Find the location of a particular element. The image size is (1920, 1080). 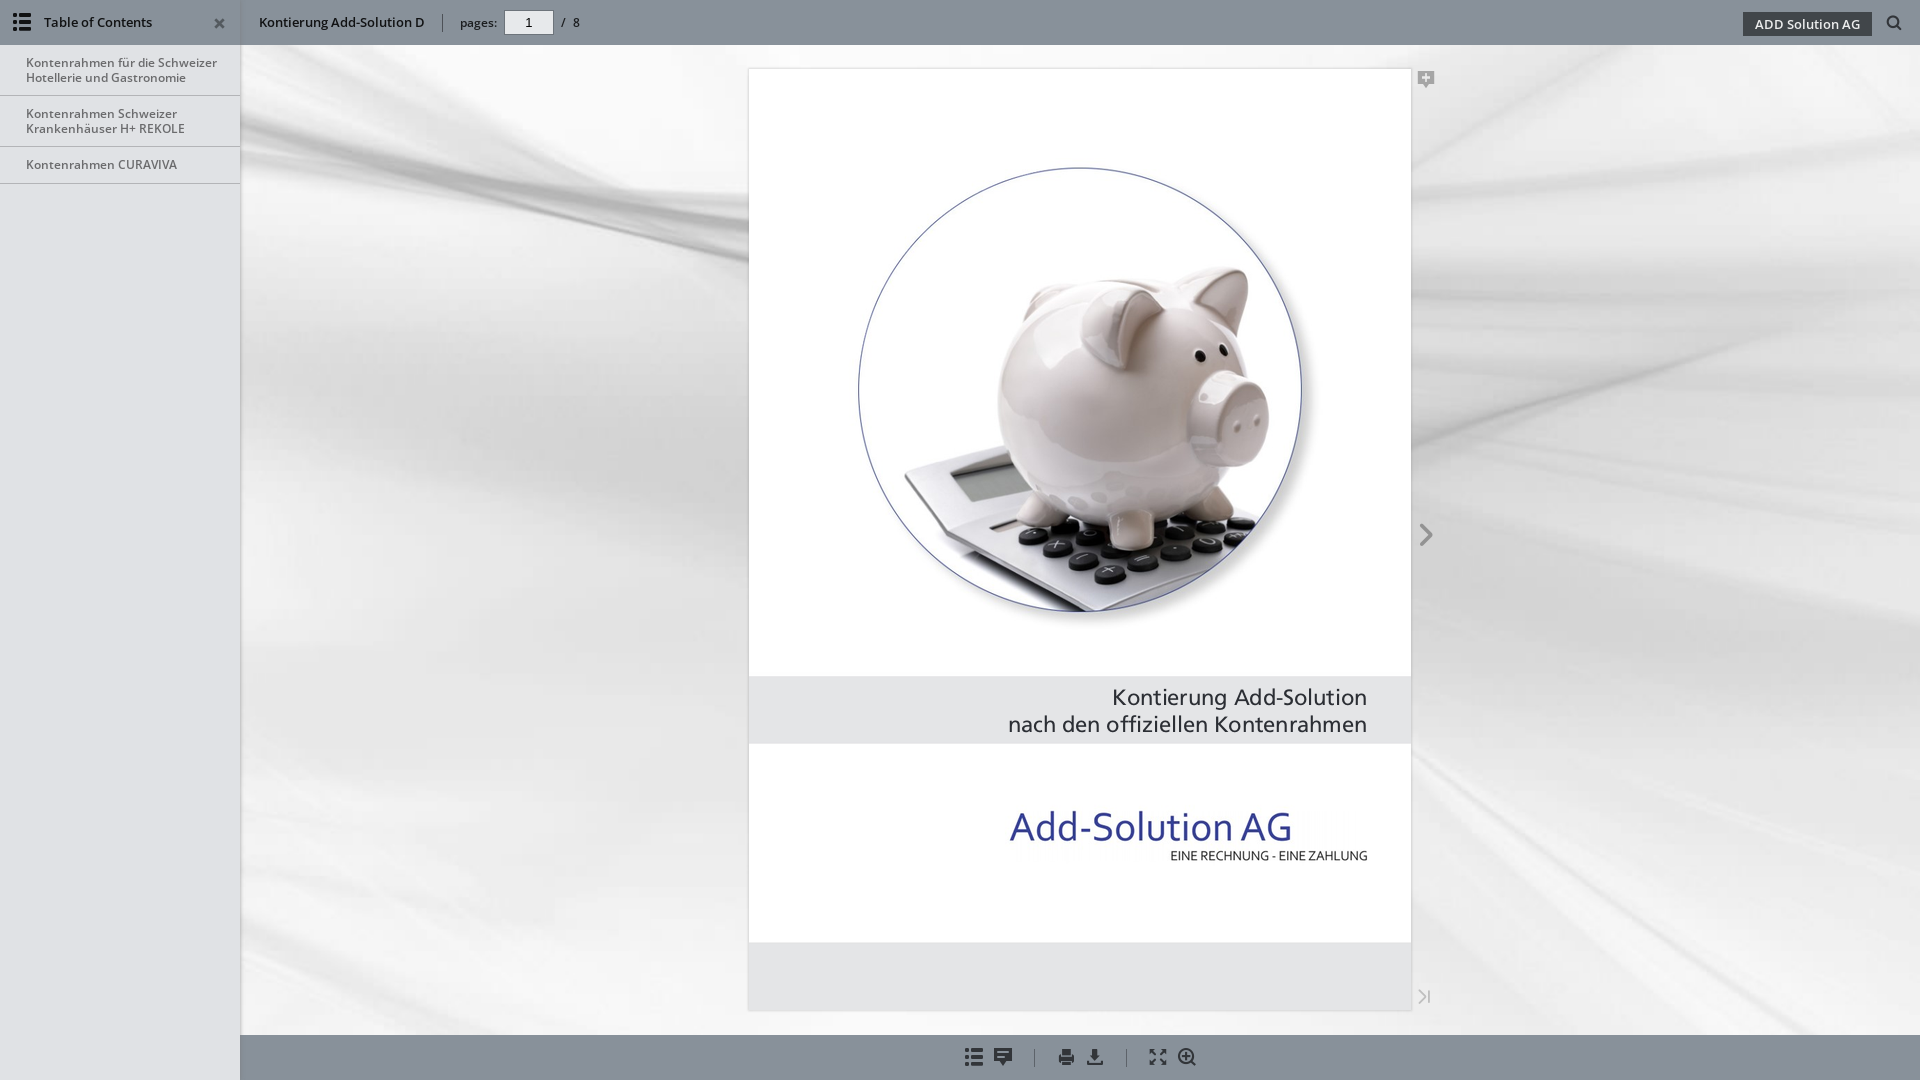

Next Page is located at coordinates (1426, 538).